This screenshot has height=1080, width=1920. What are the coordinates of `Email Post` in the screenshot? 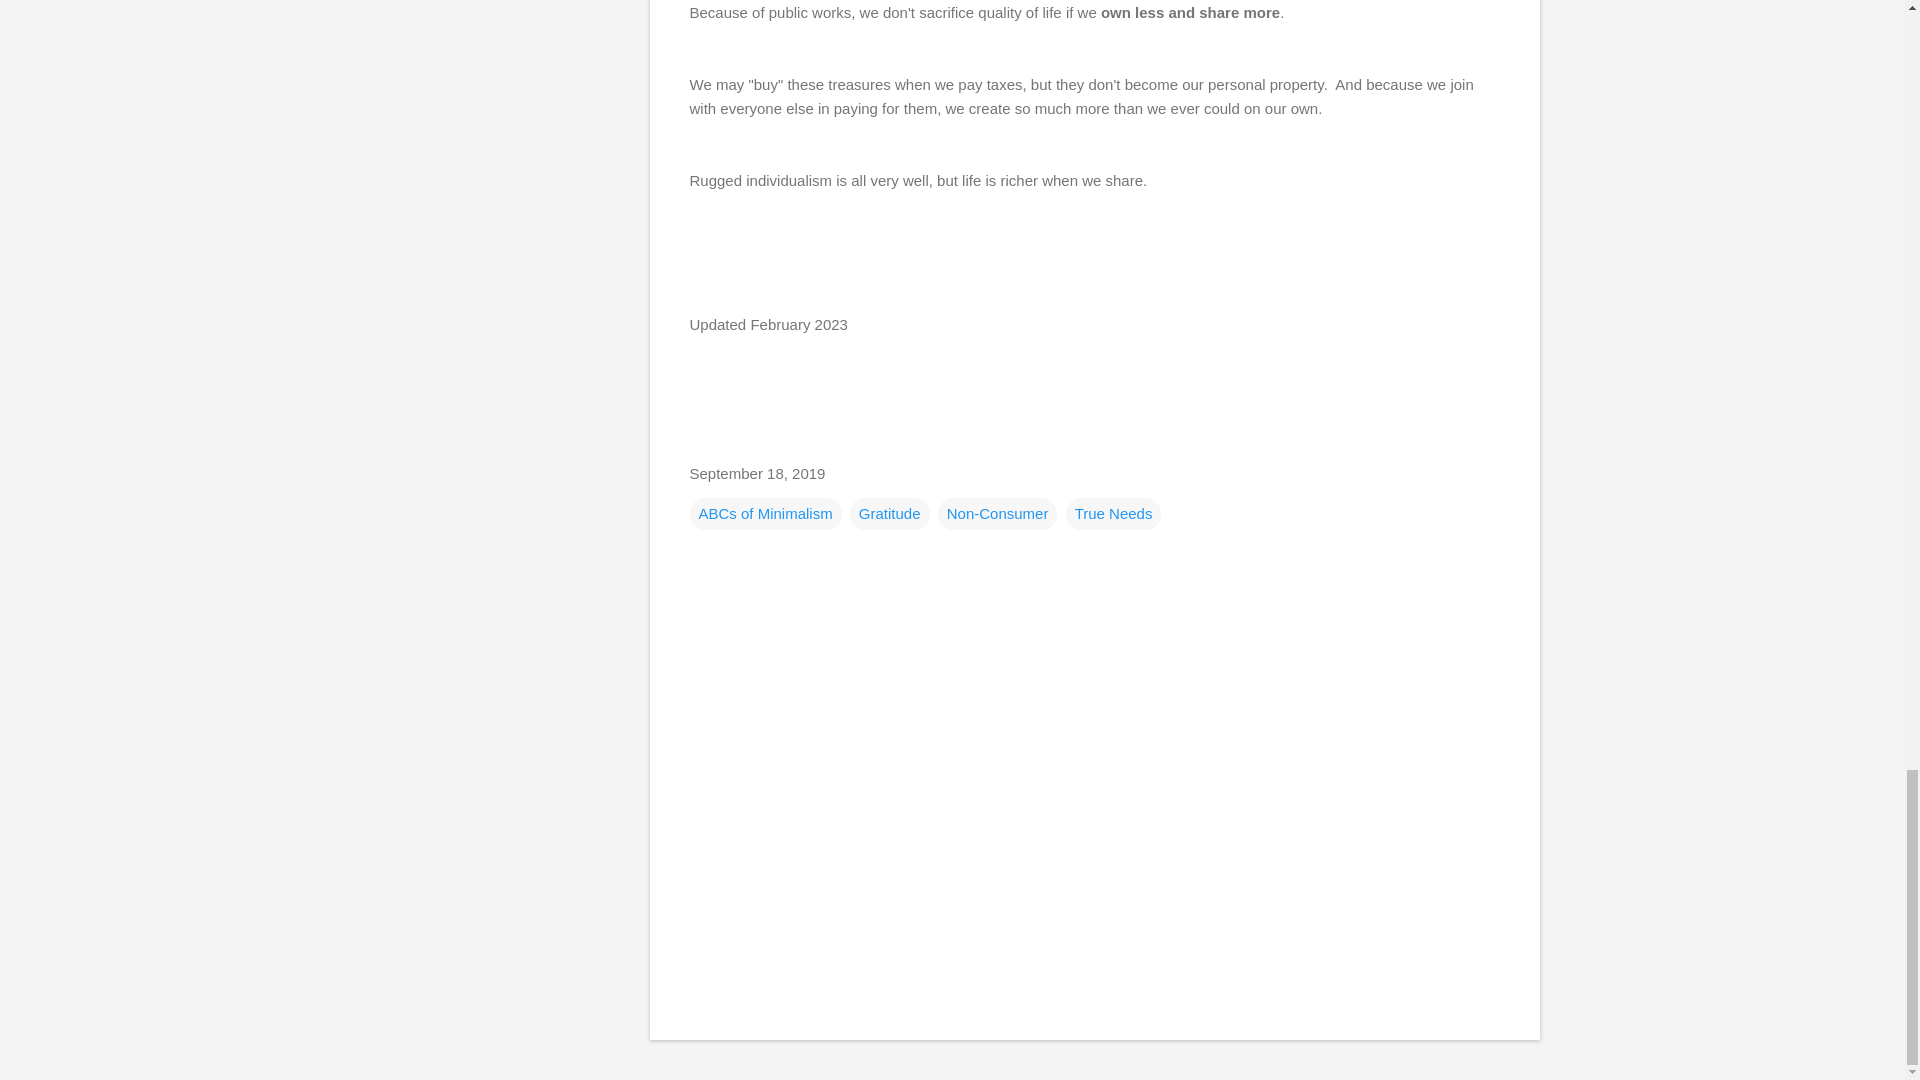 It's located at (702, 440).